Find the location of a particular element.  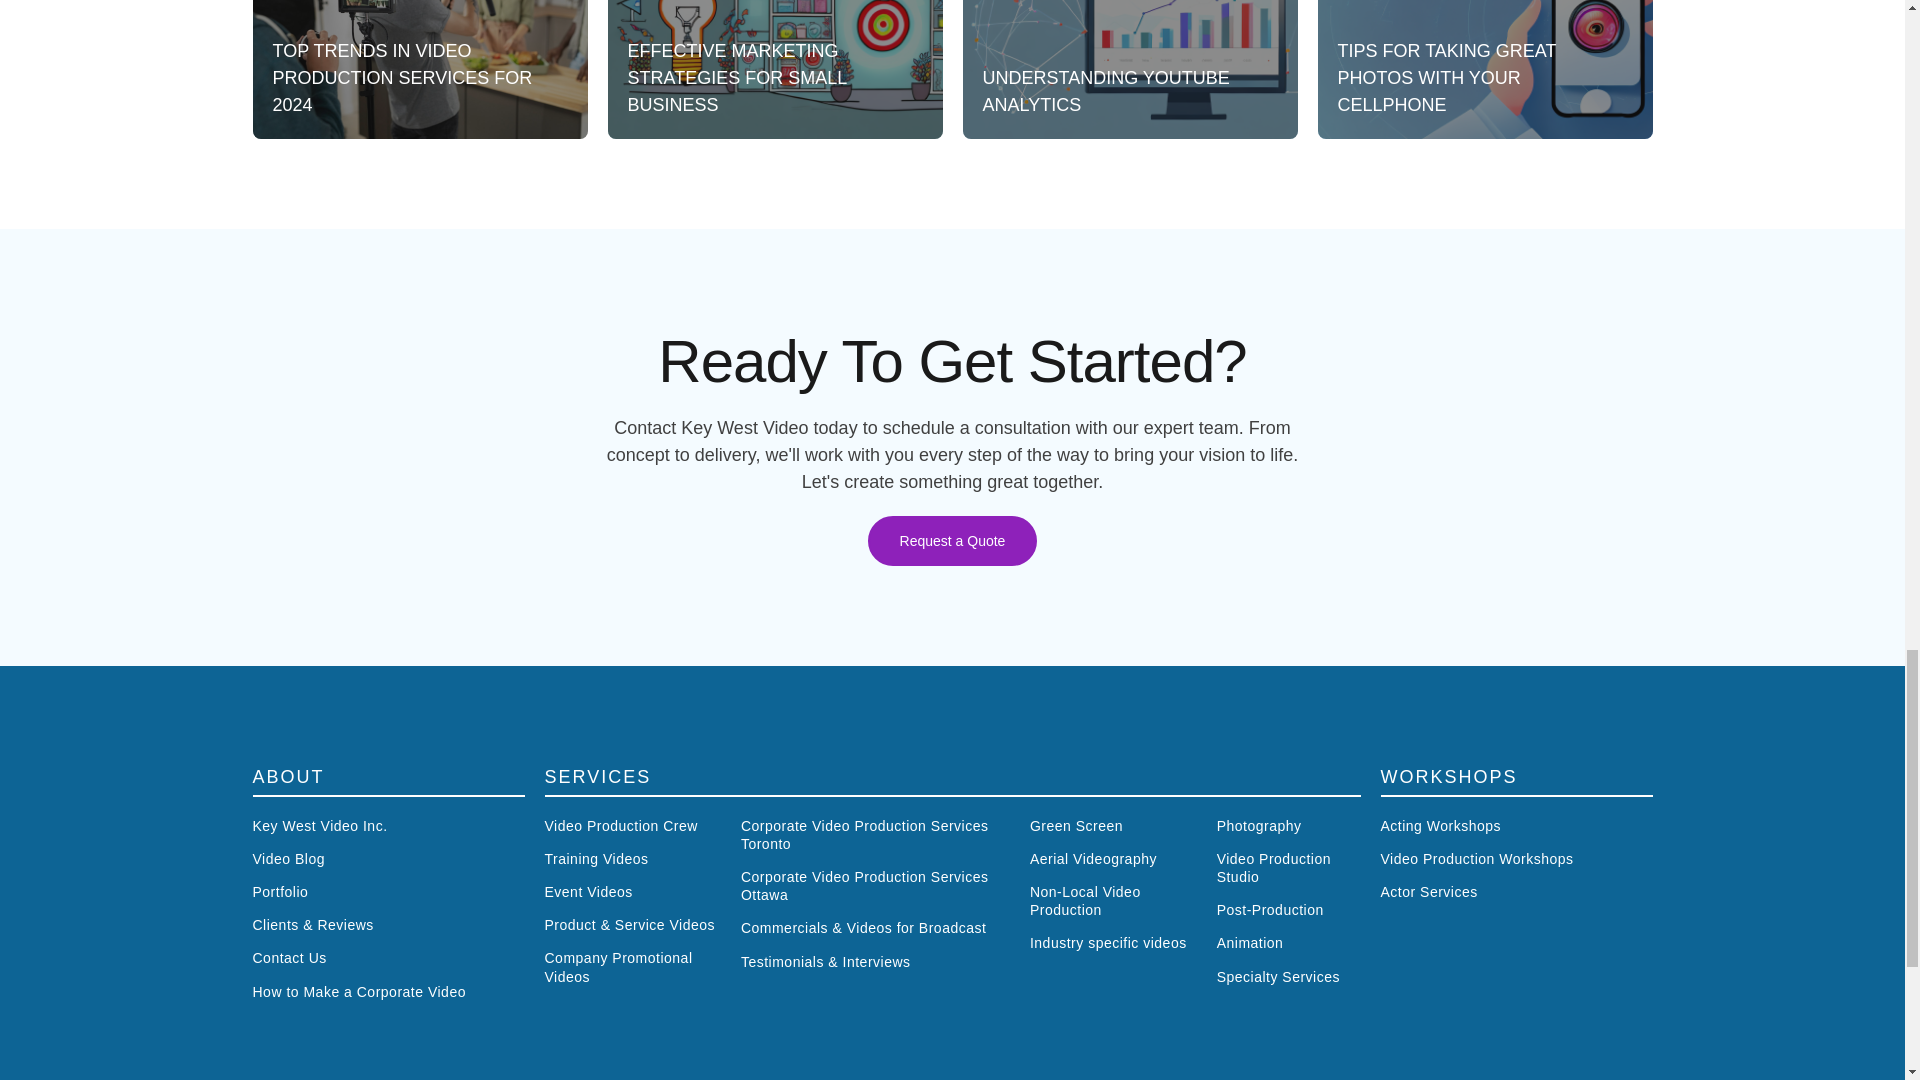

Event Videos is located at coordinates (632, 892).